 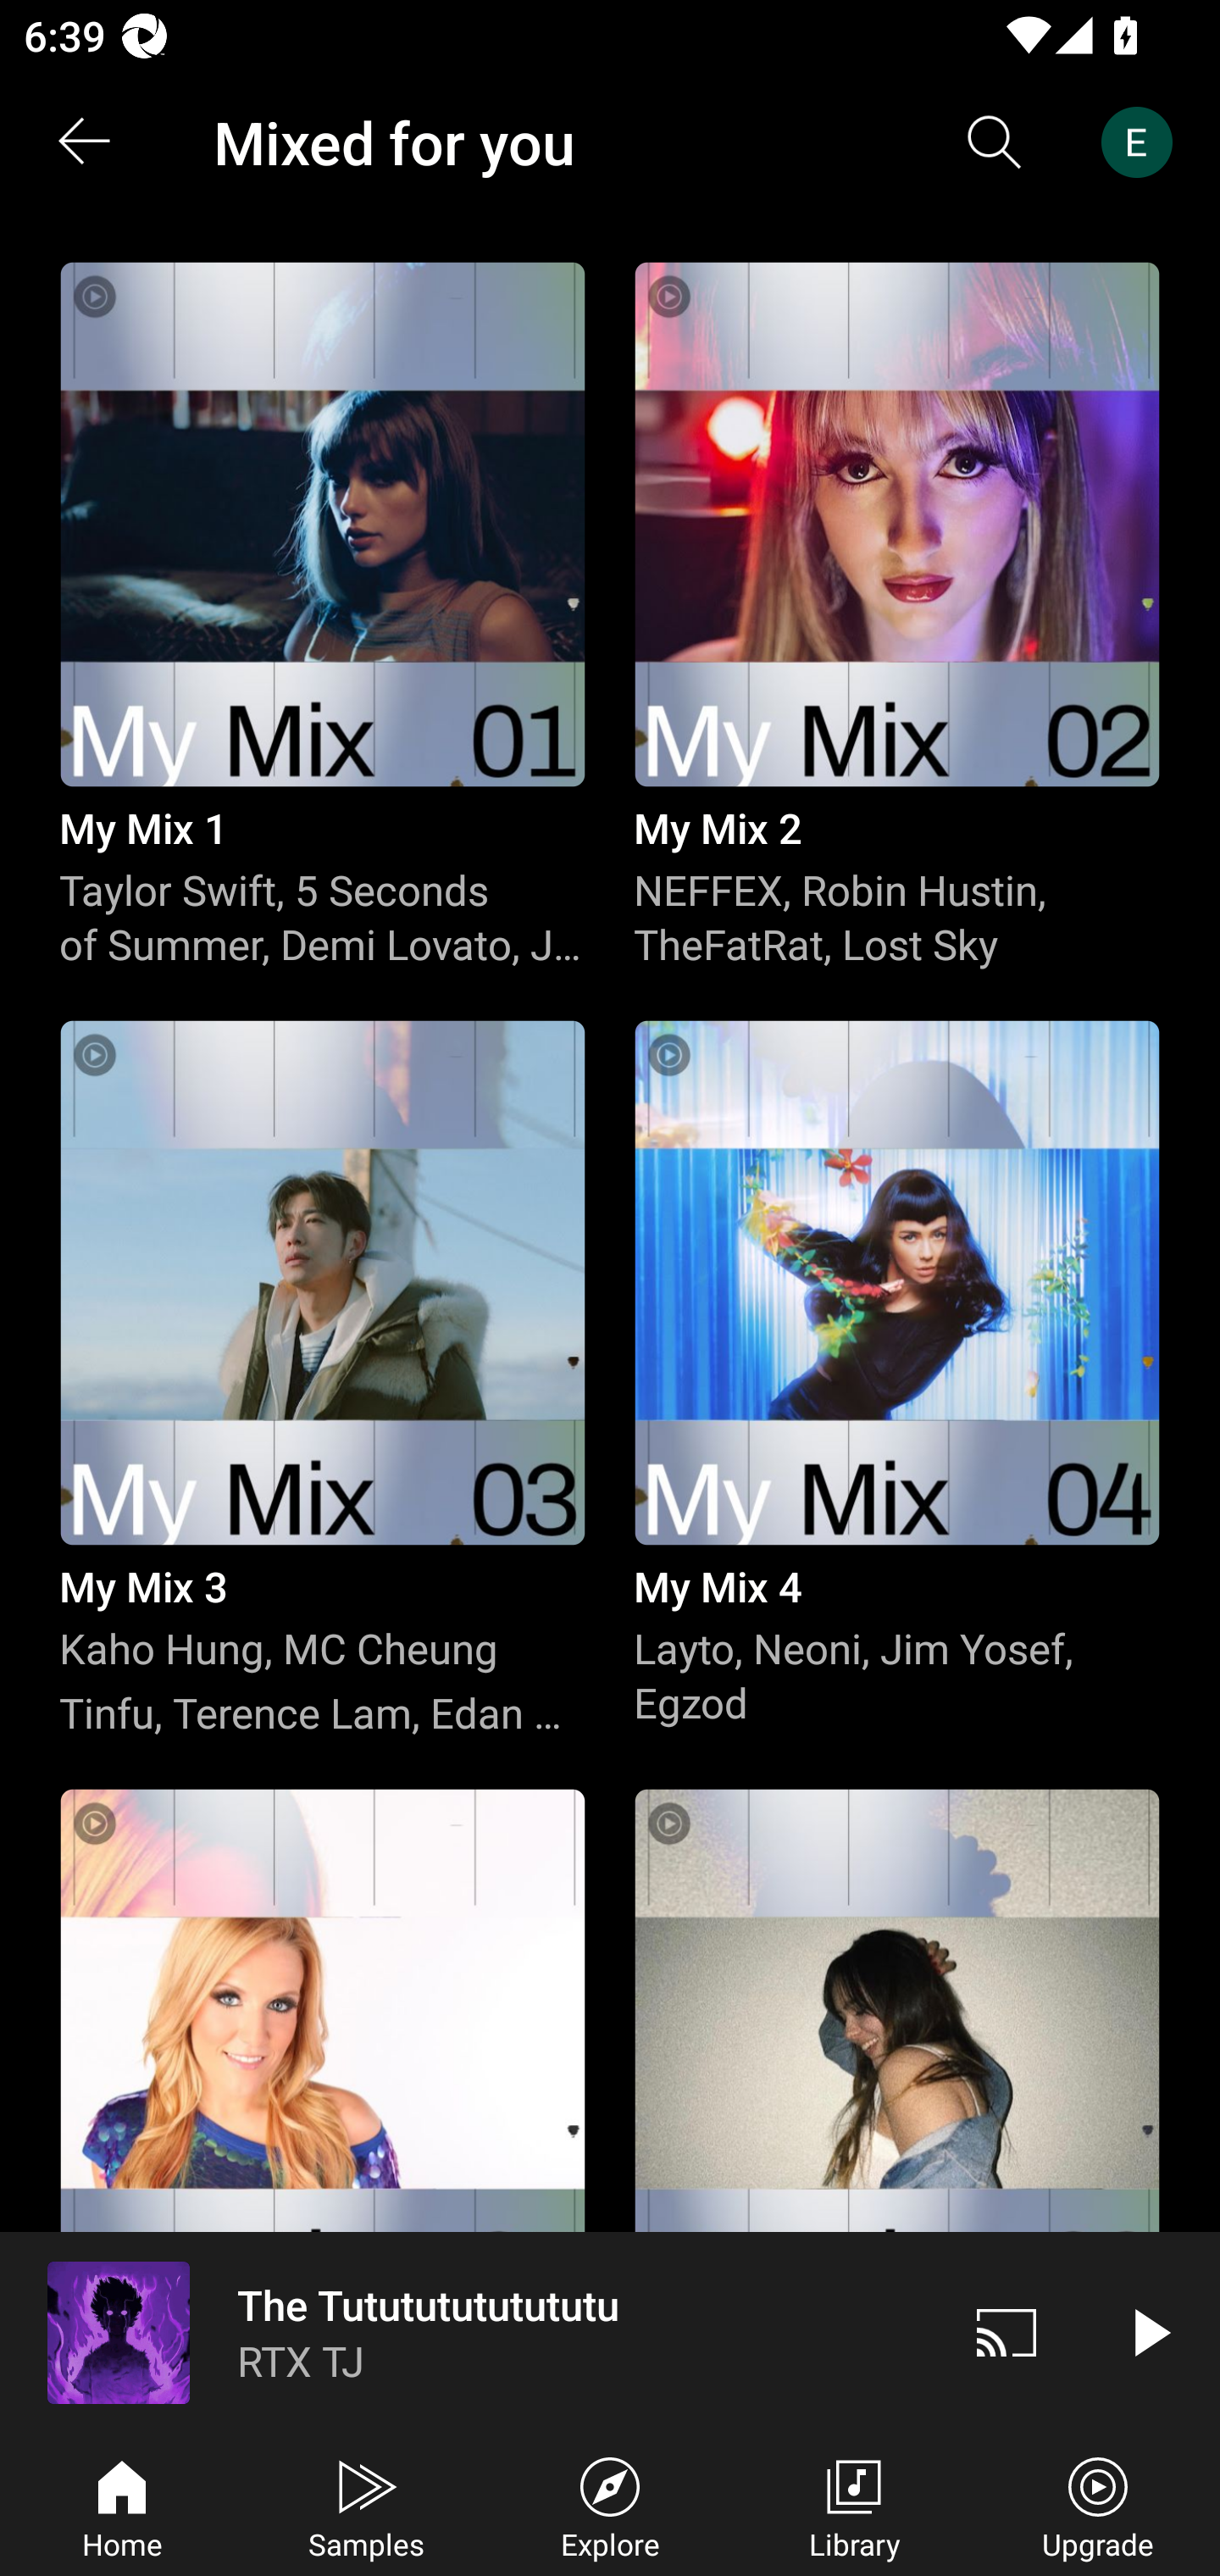 What do you see at coordinates (1149, 2332) in the screenshot?
I see `Play video` at bounding box center [1149, 2332].